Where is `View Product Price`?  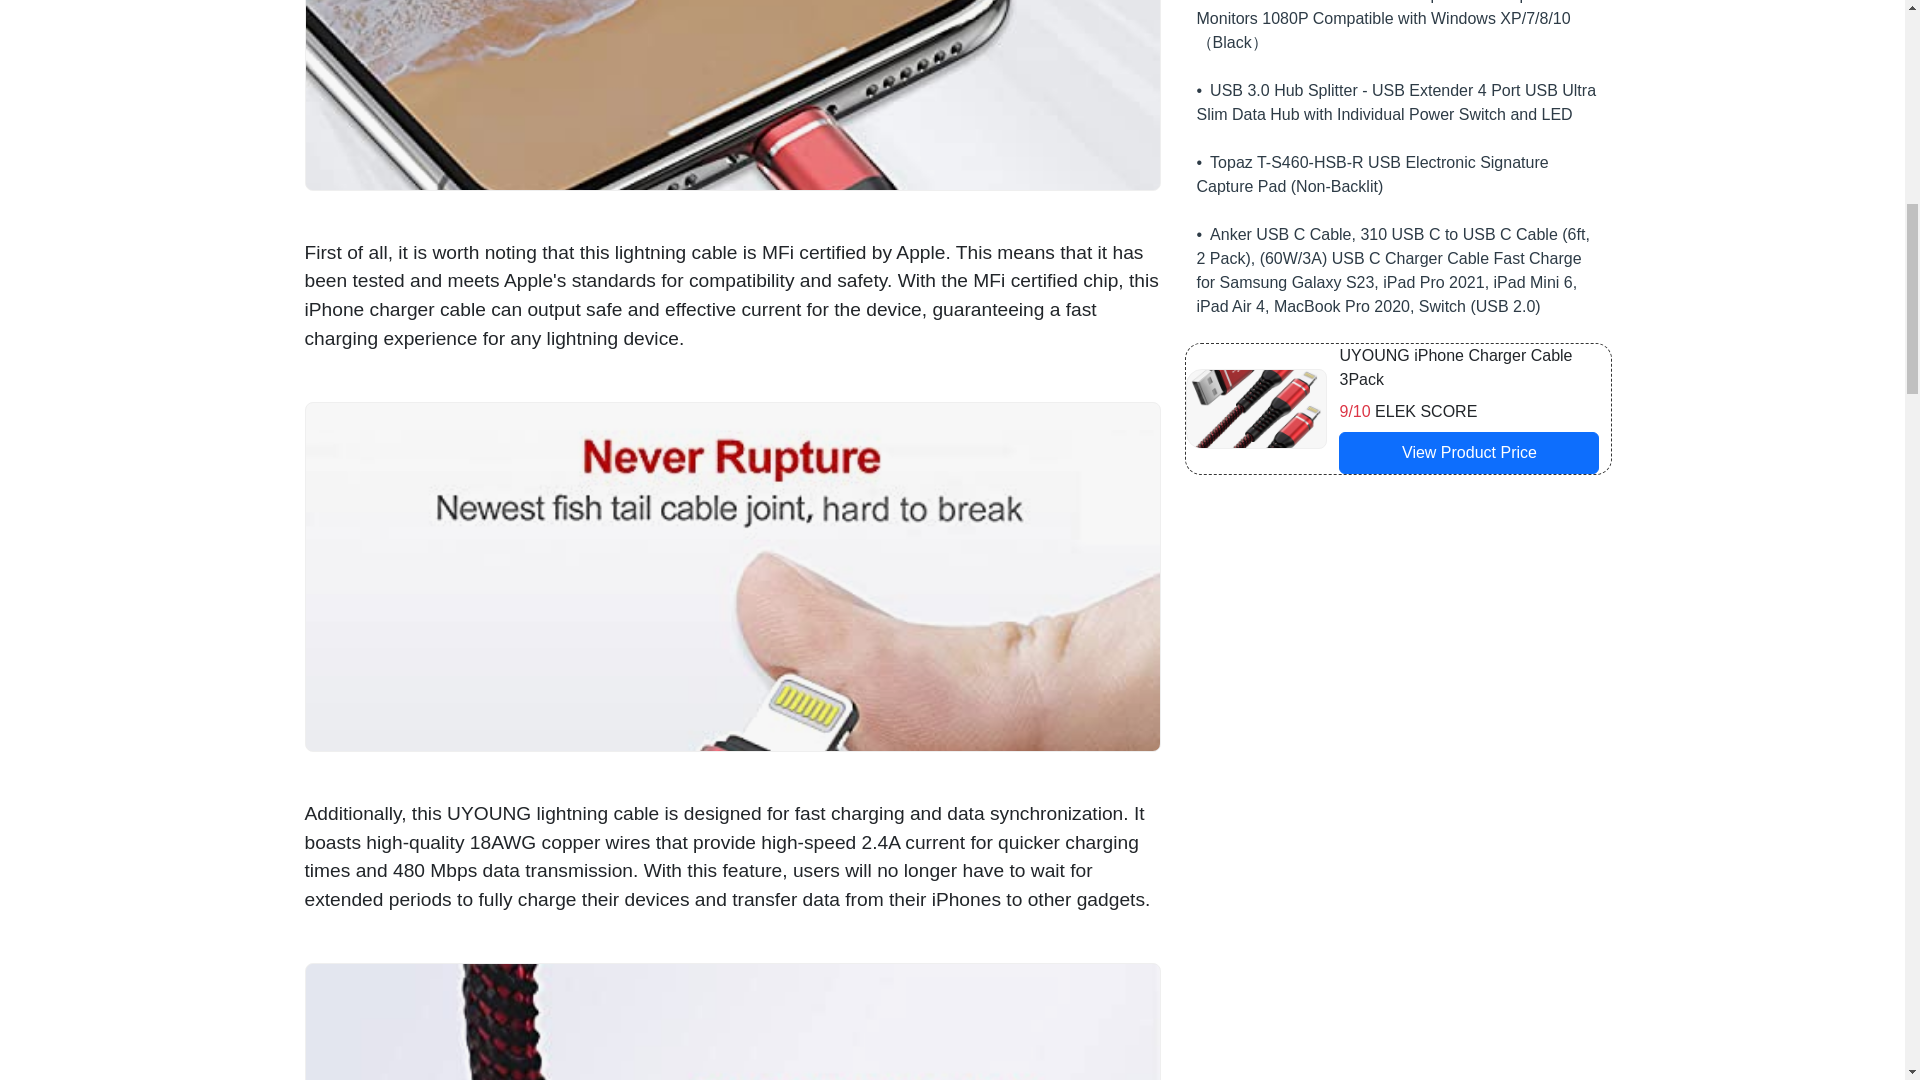
View Product Price is located at coordinates (1468, 453).